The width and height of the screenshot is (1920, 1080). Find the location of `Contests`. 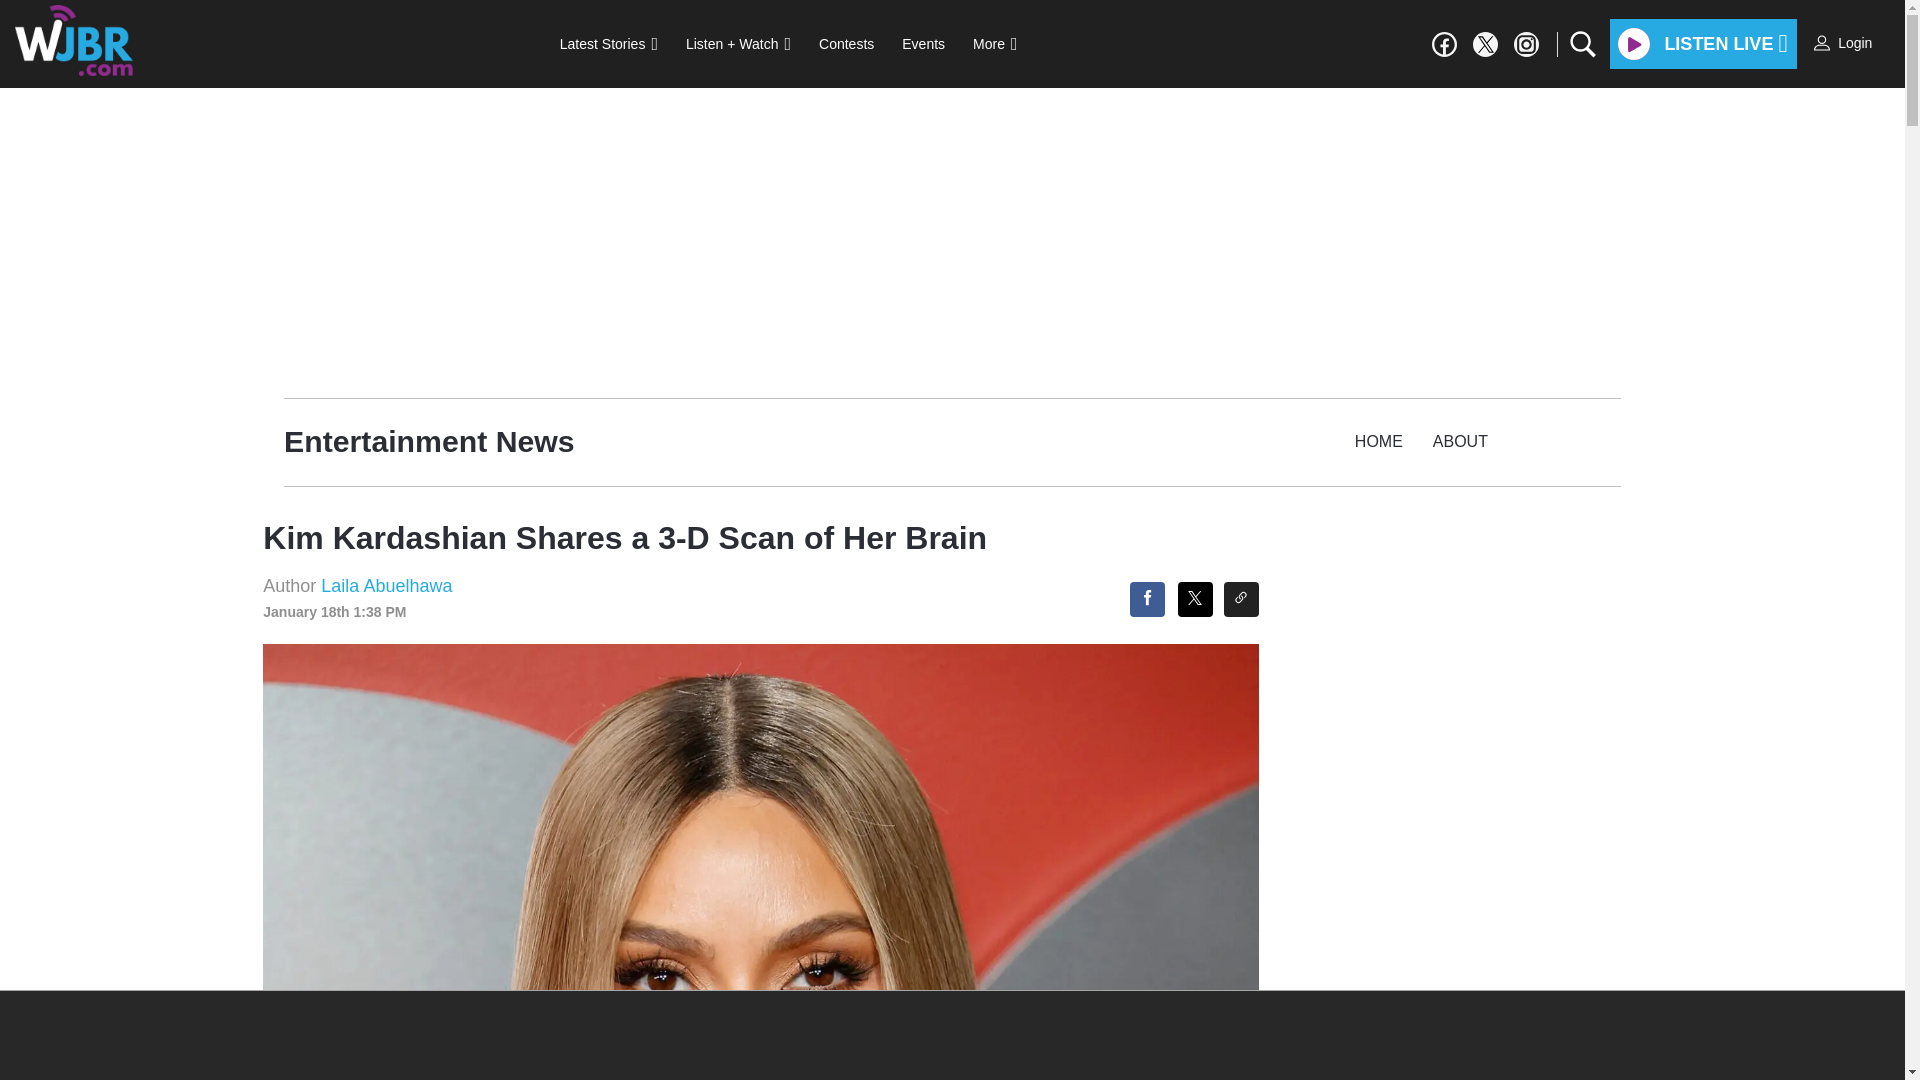

Contests is located at coordinates (846, 43).